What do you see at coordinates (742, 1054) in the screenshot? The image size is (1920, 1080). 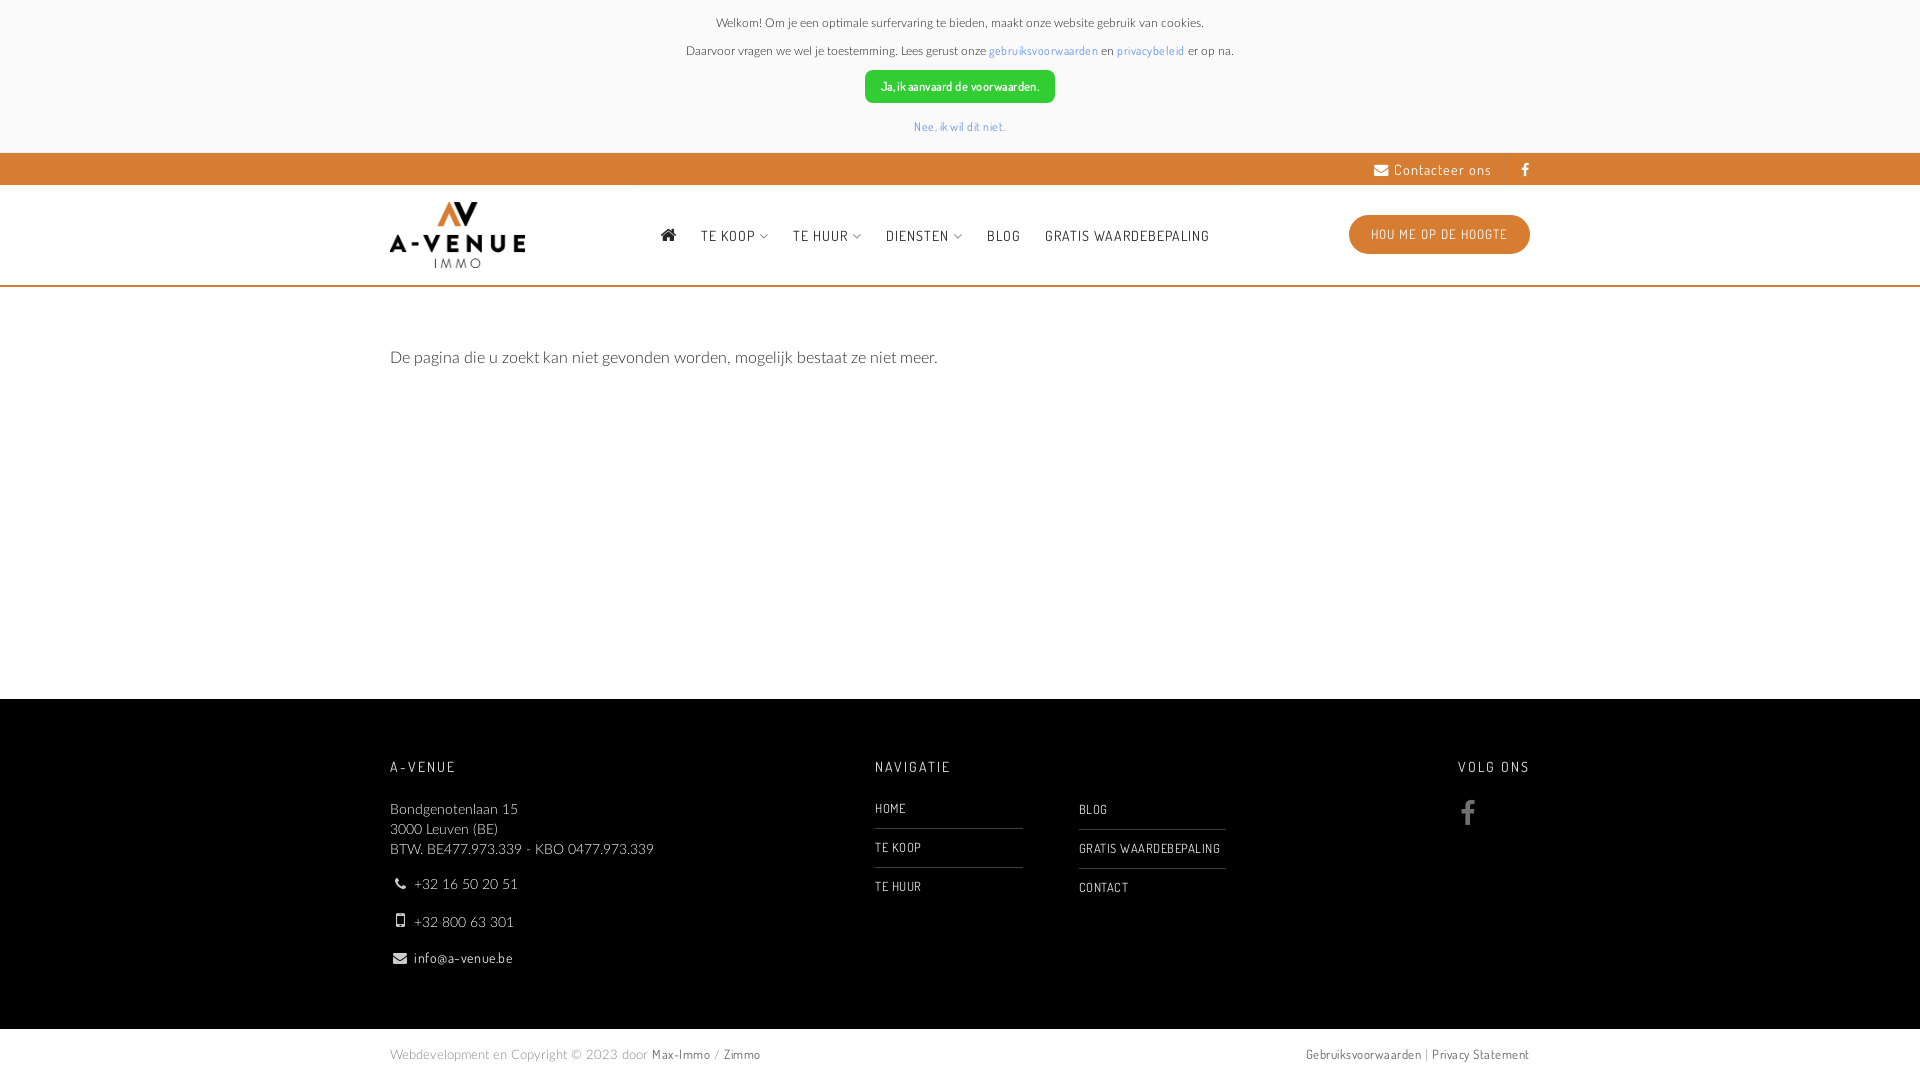 I see `Zimmo` at bounding box center [742, 1054].